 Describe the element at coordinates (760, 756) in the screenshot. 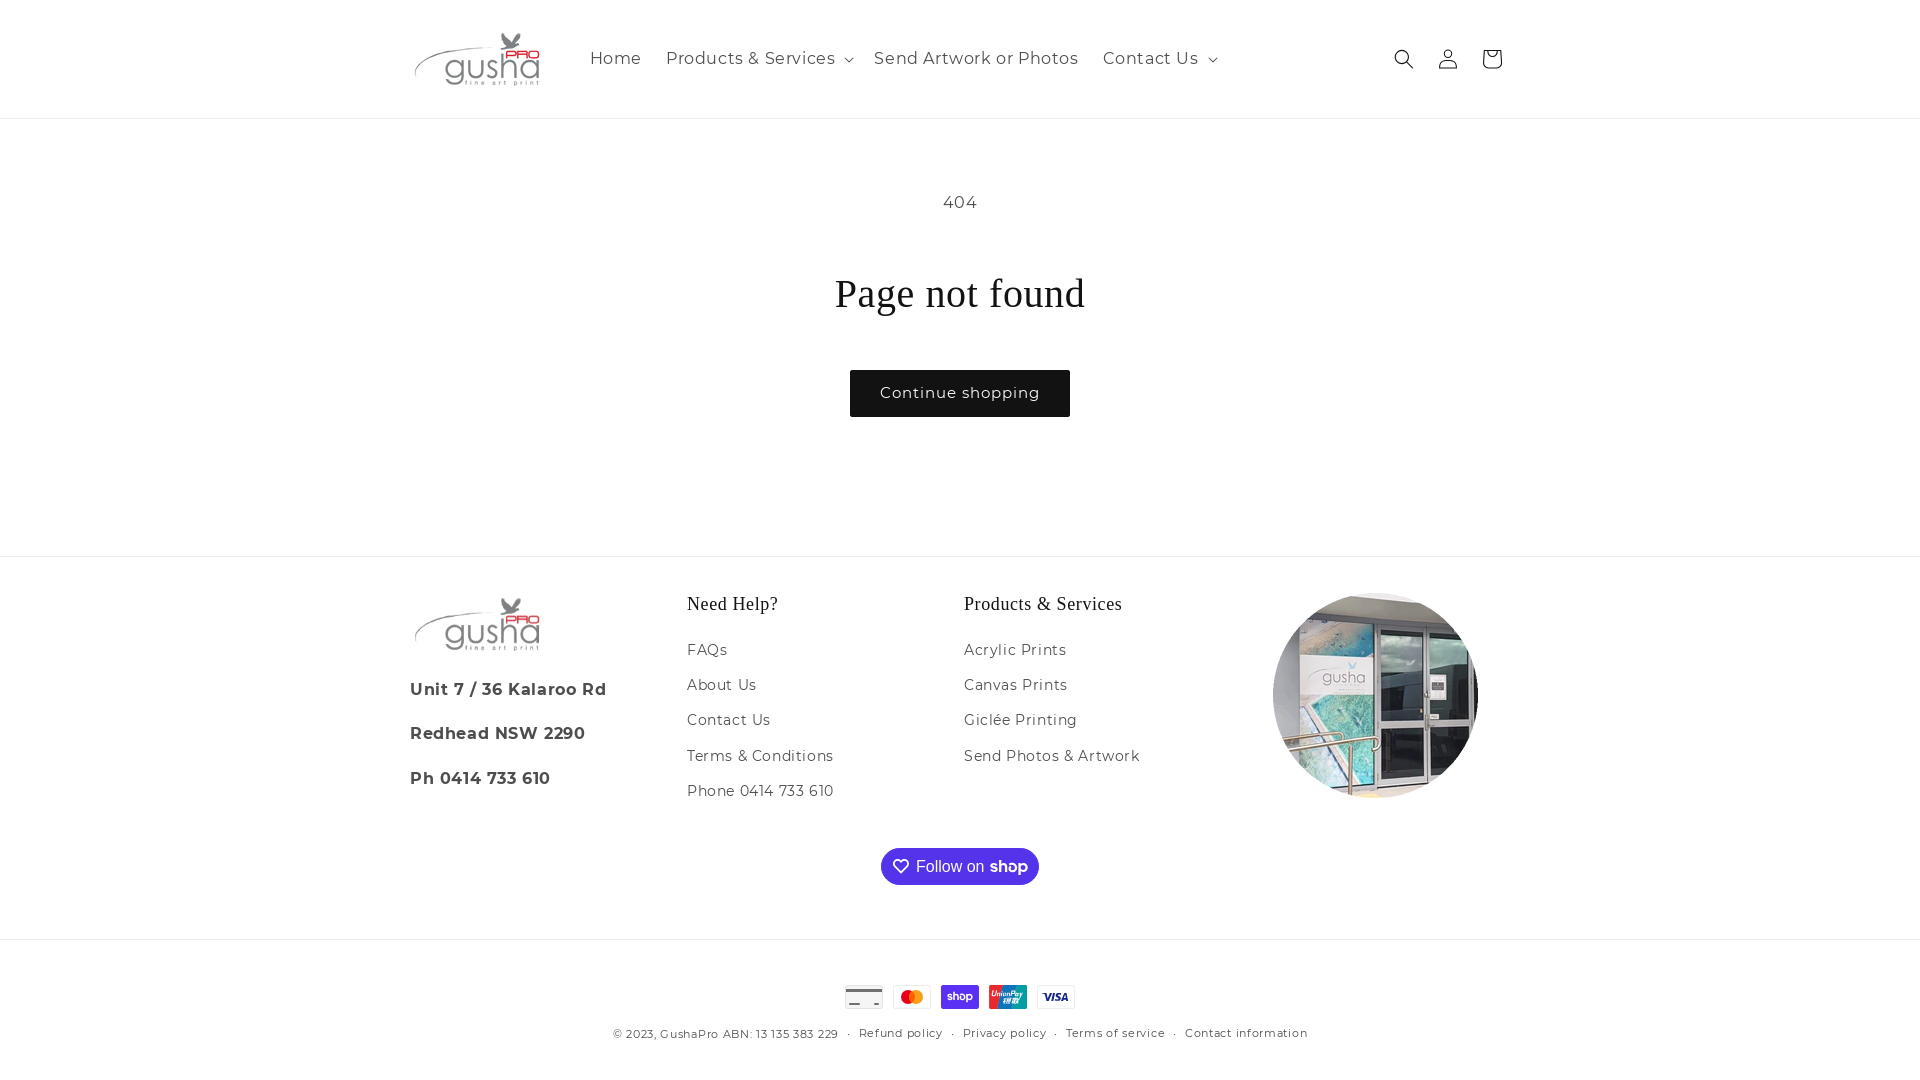

I see `Terms & Conditions` at that location.